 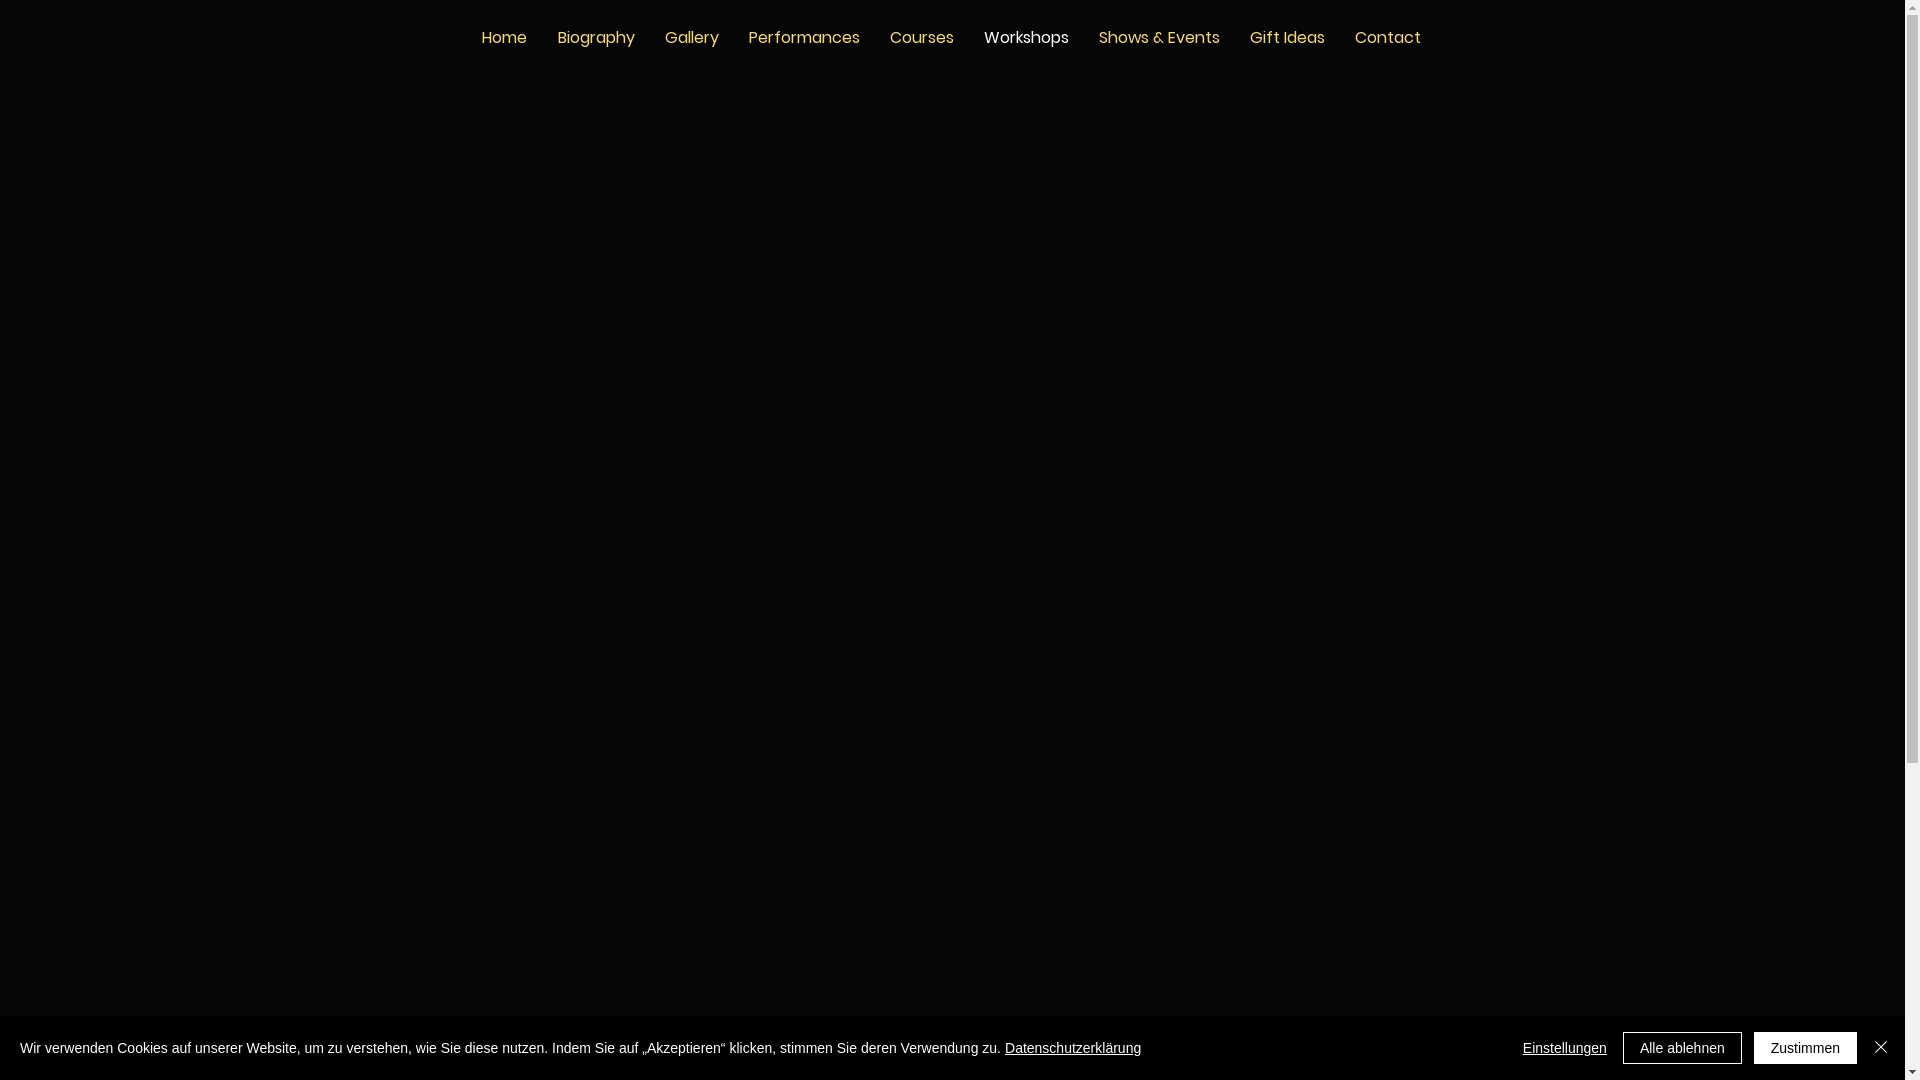 I want to click on Courses, so click(x=921, y=34).